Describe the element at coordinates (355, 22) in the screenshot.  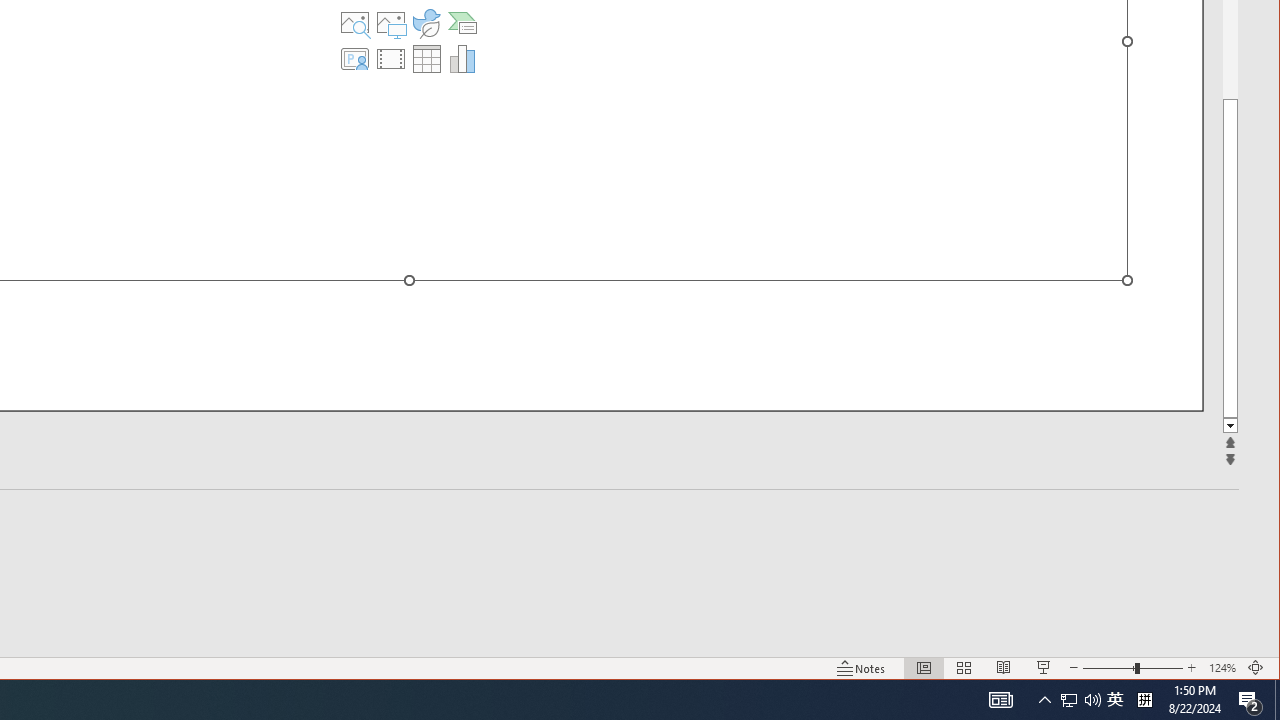
I see `Stock Images` at that location.